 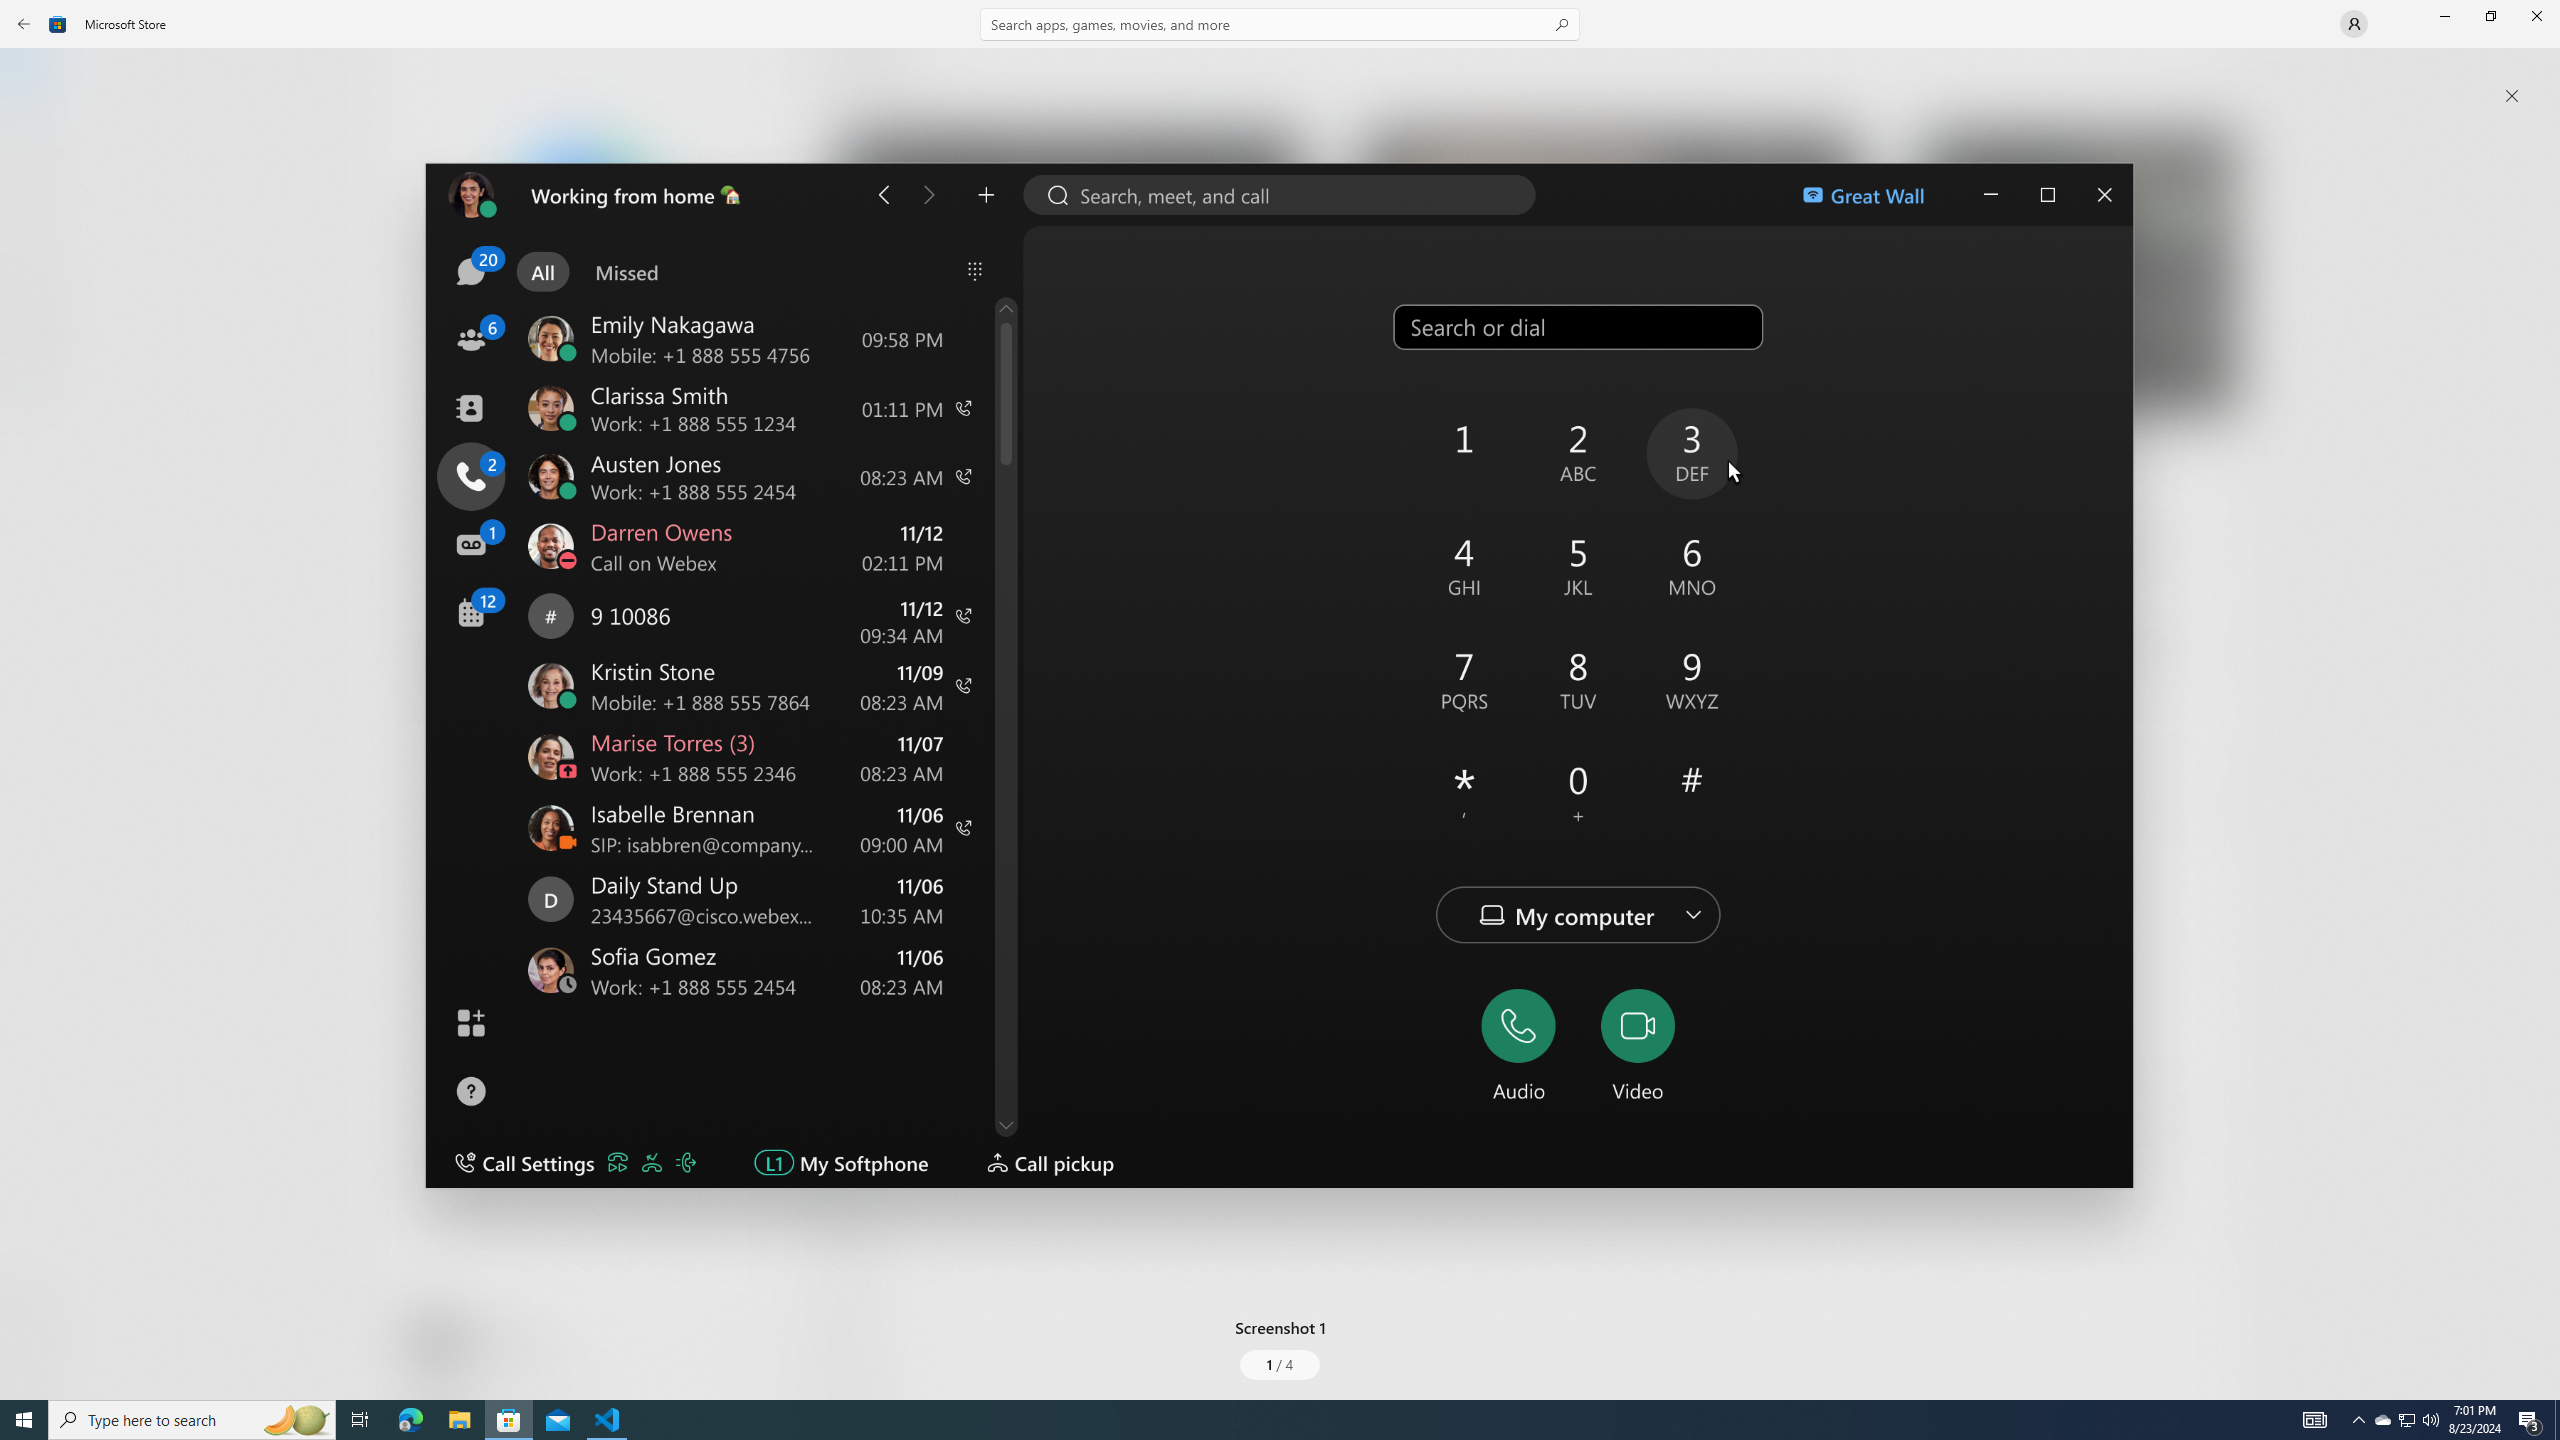 What do you see at coordinates (36, 389) in the screenshot?
I see `AI Hub` at bounding box center [36, 389].